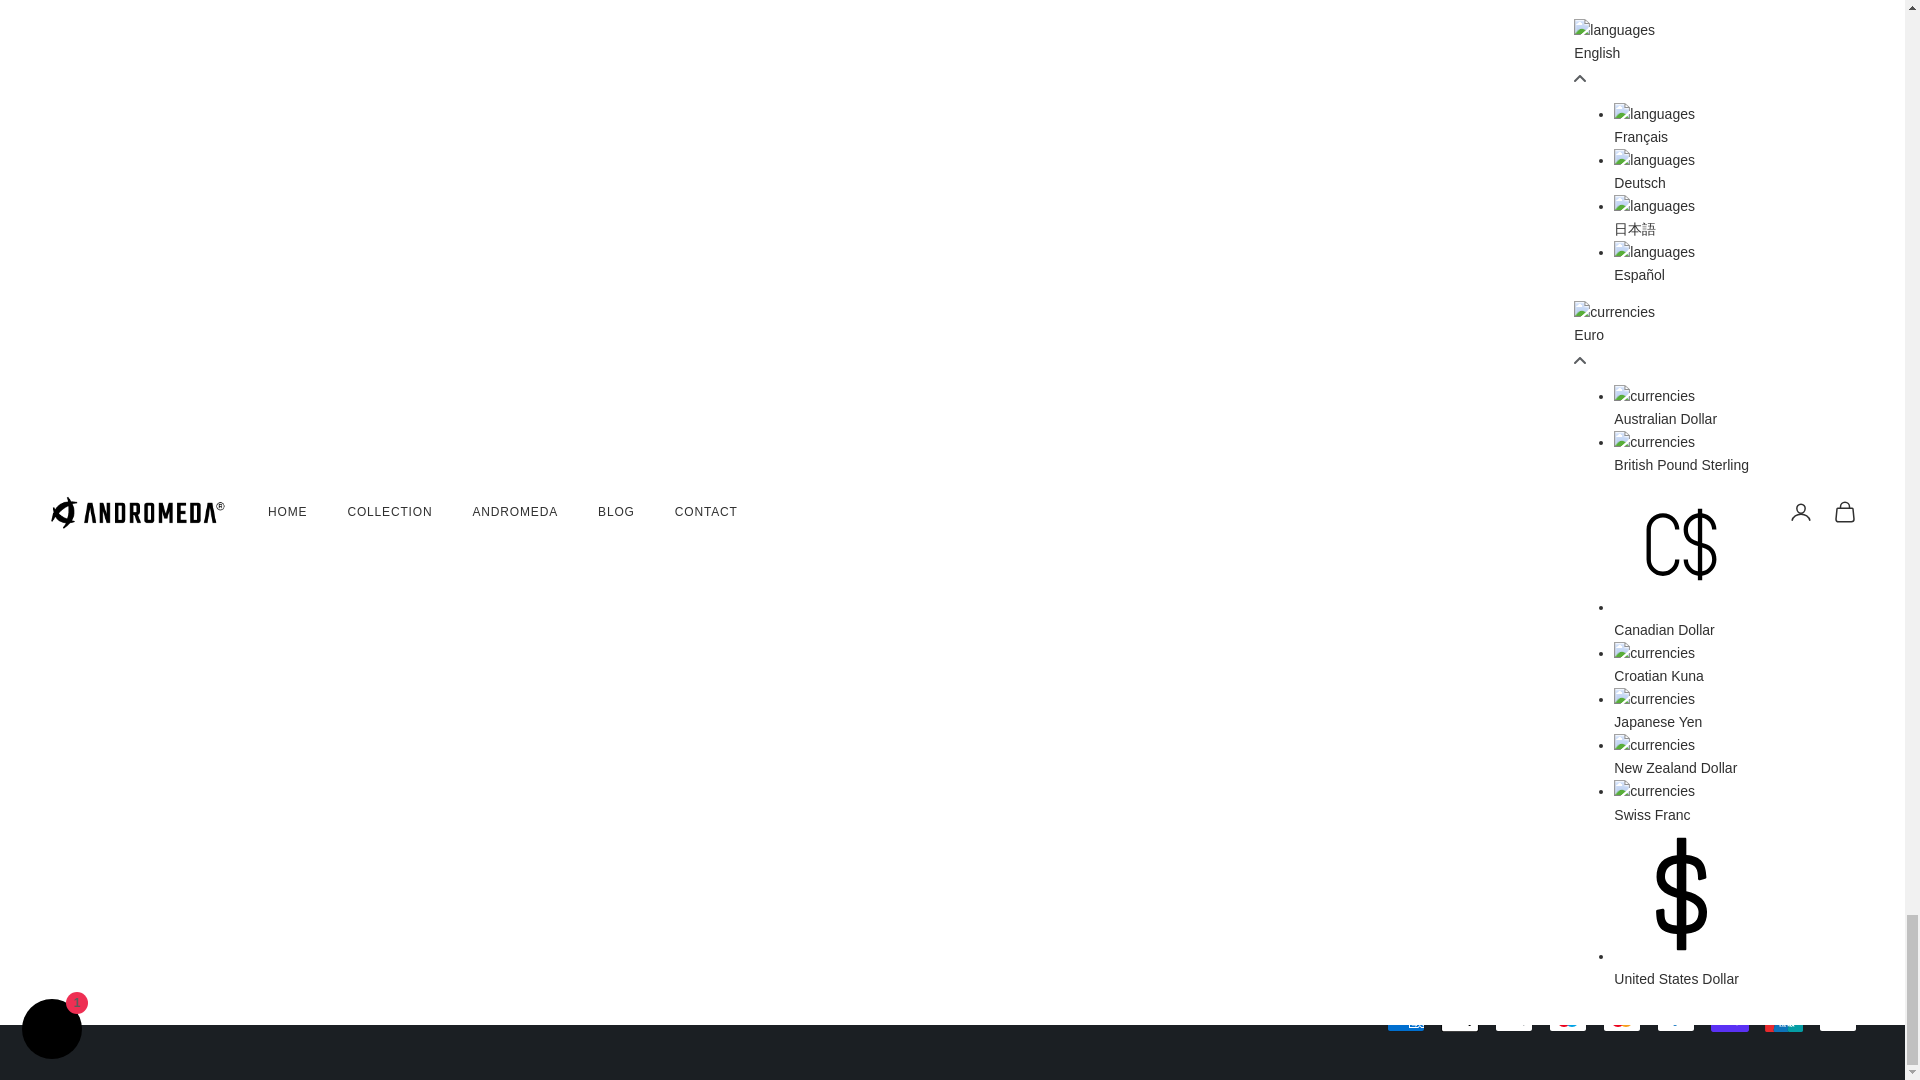 The width and height of the screenshot is (1920, 1080). What do you see at coordinates (1546, 494) in the screenshot?
I see `Store` at bounding box center [1546, 494].